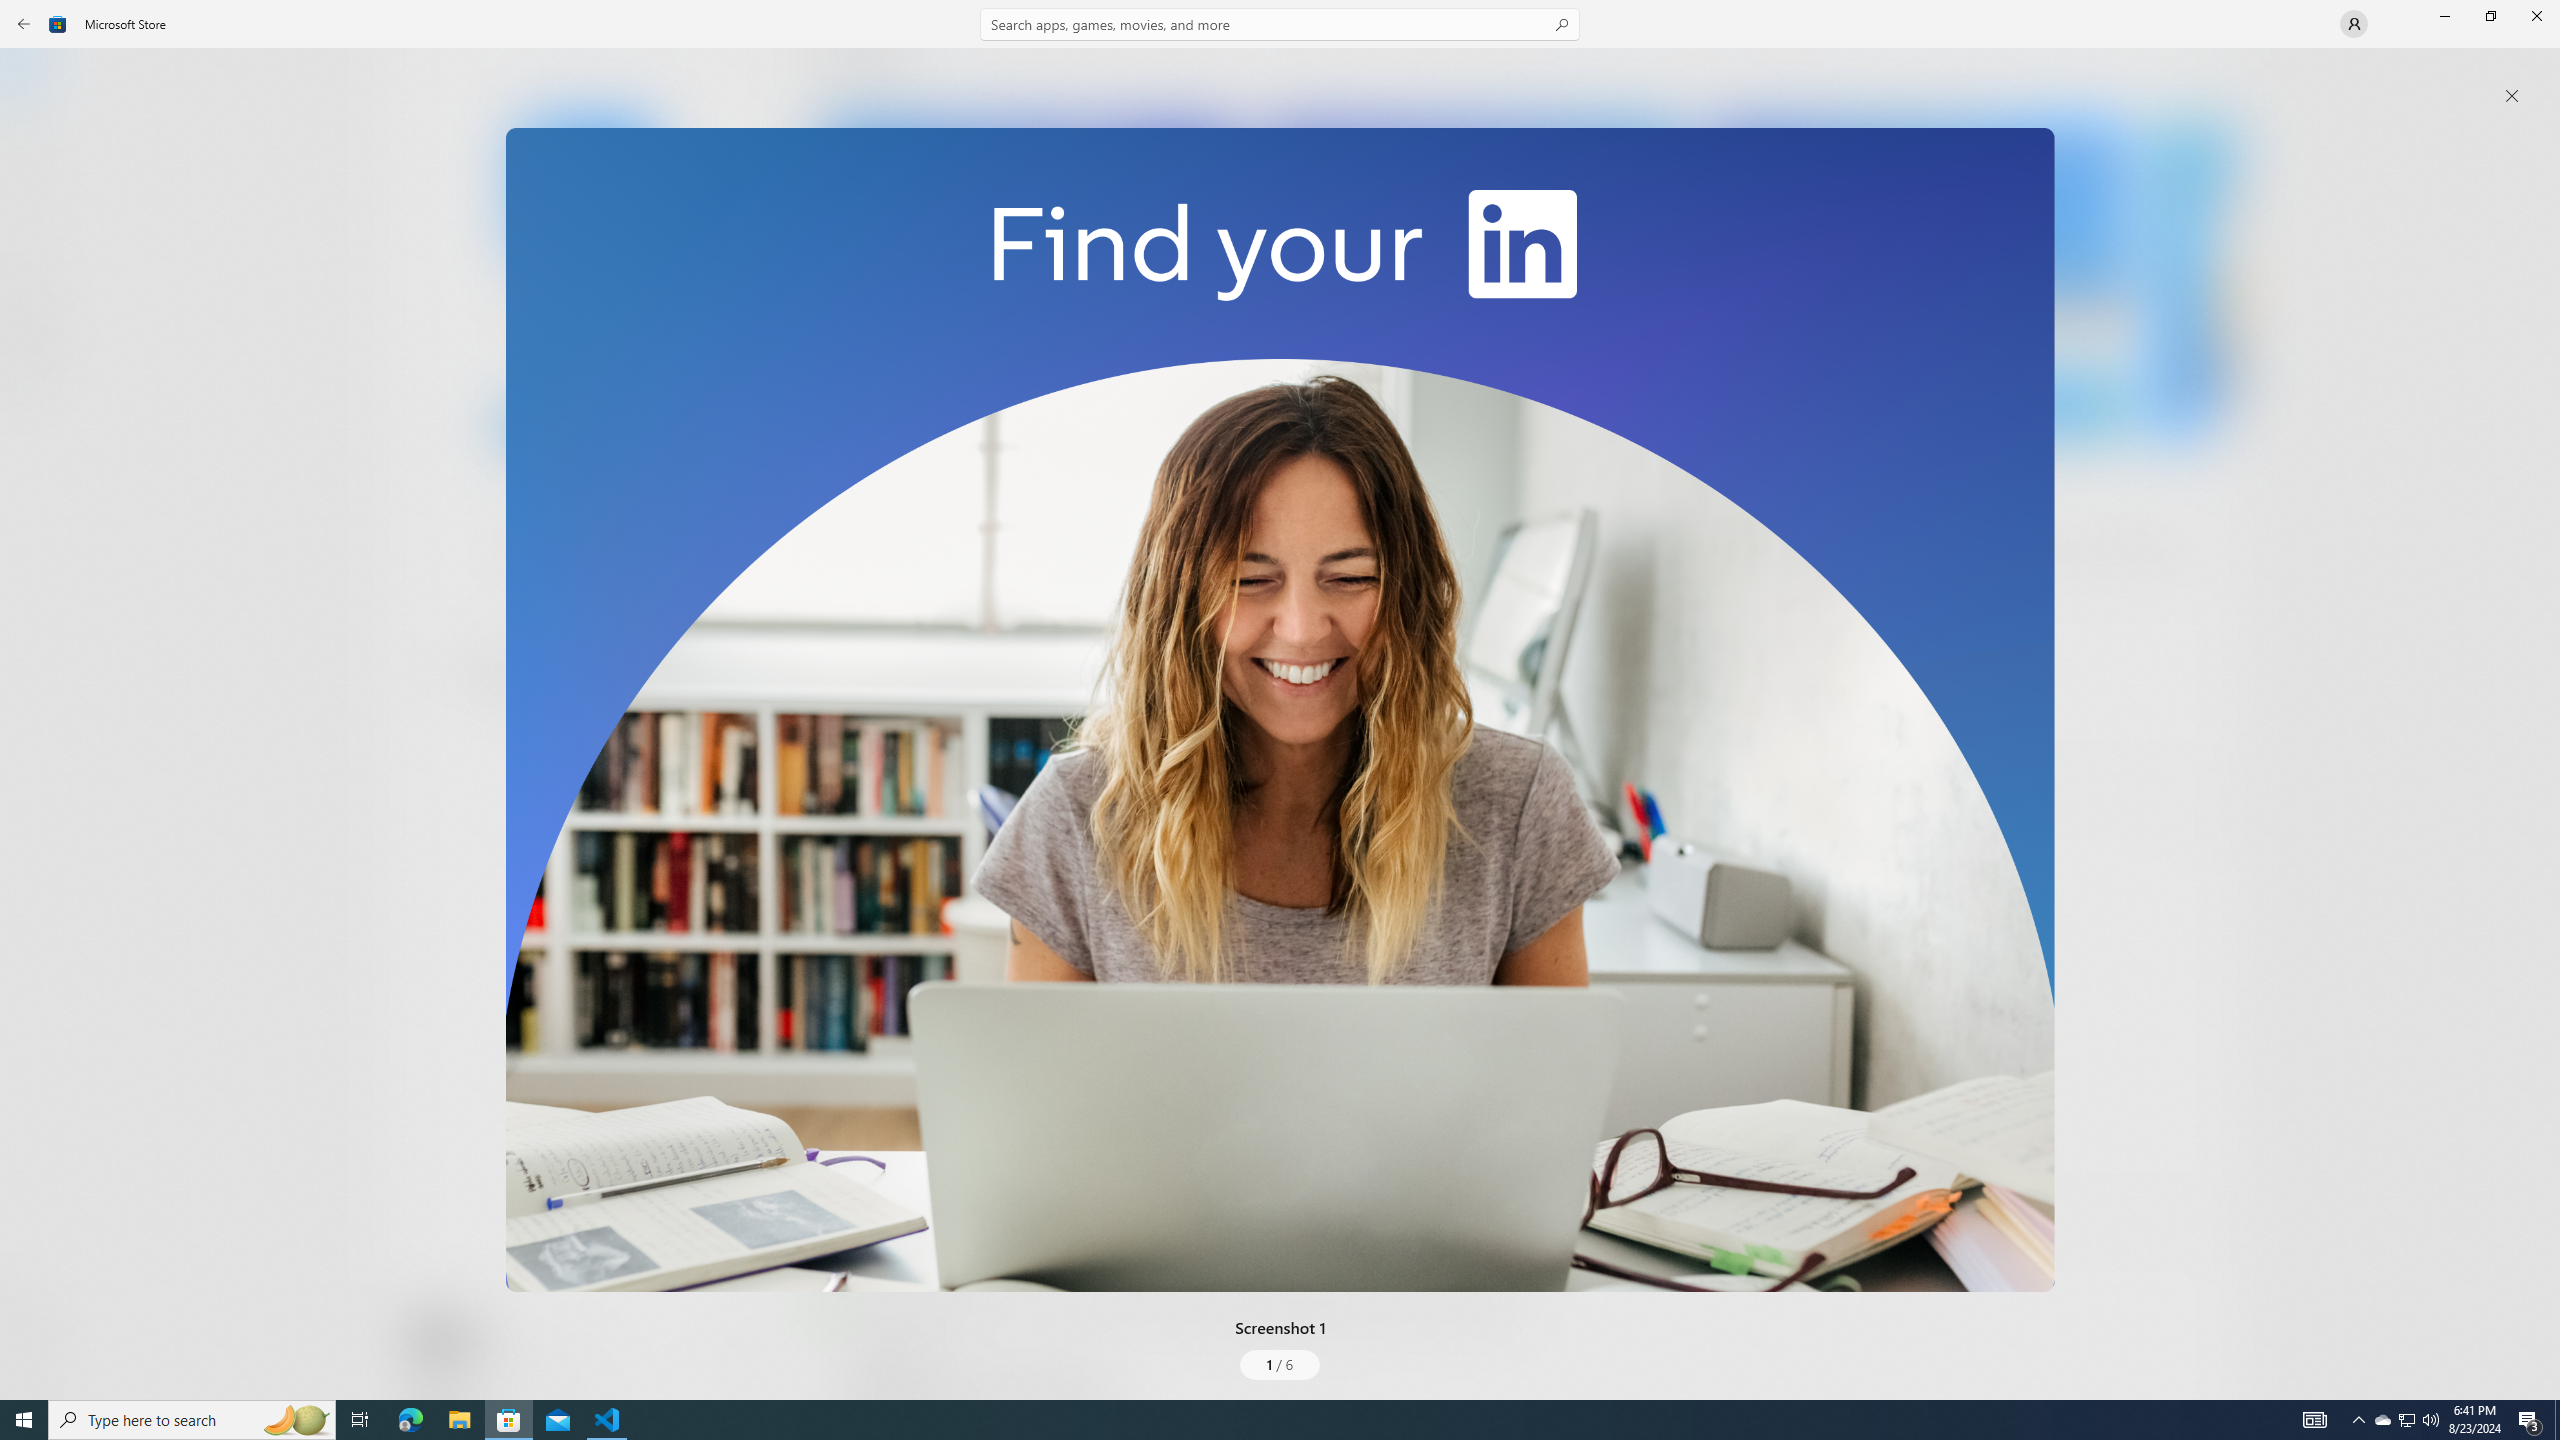  I want to click on Show more, so click(854, 750).